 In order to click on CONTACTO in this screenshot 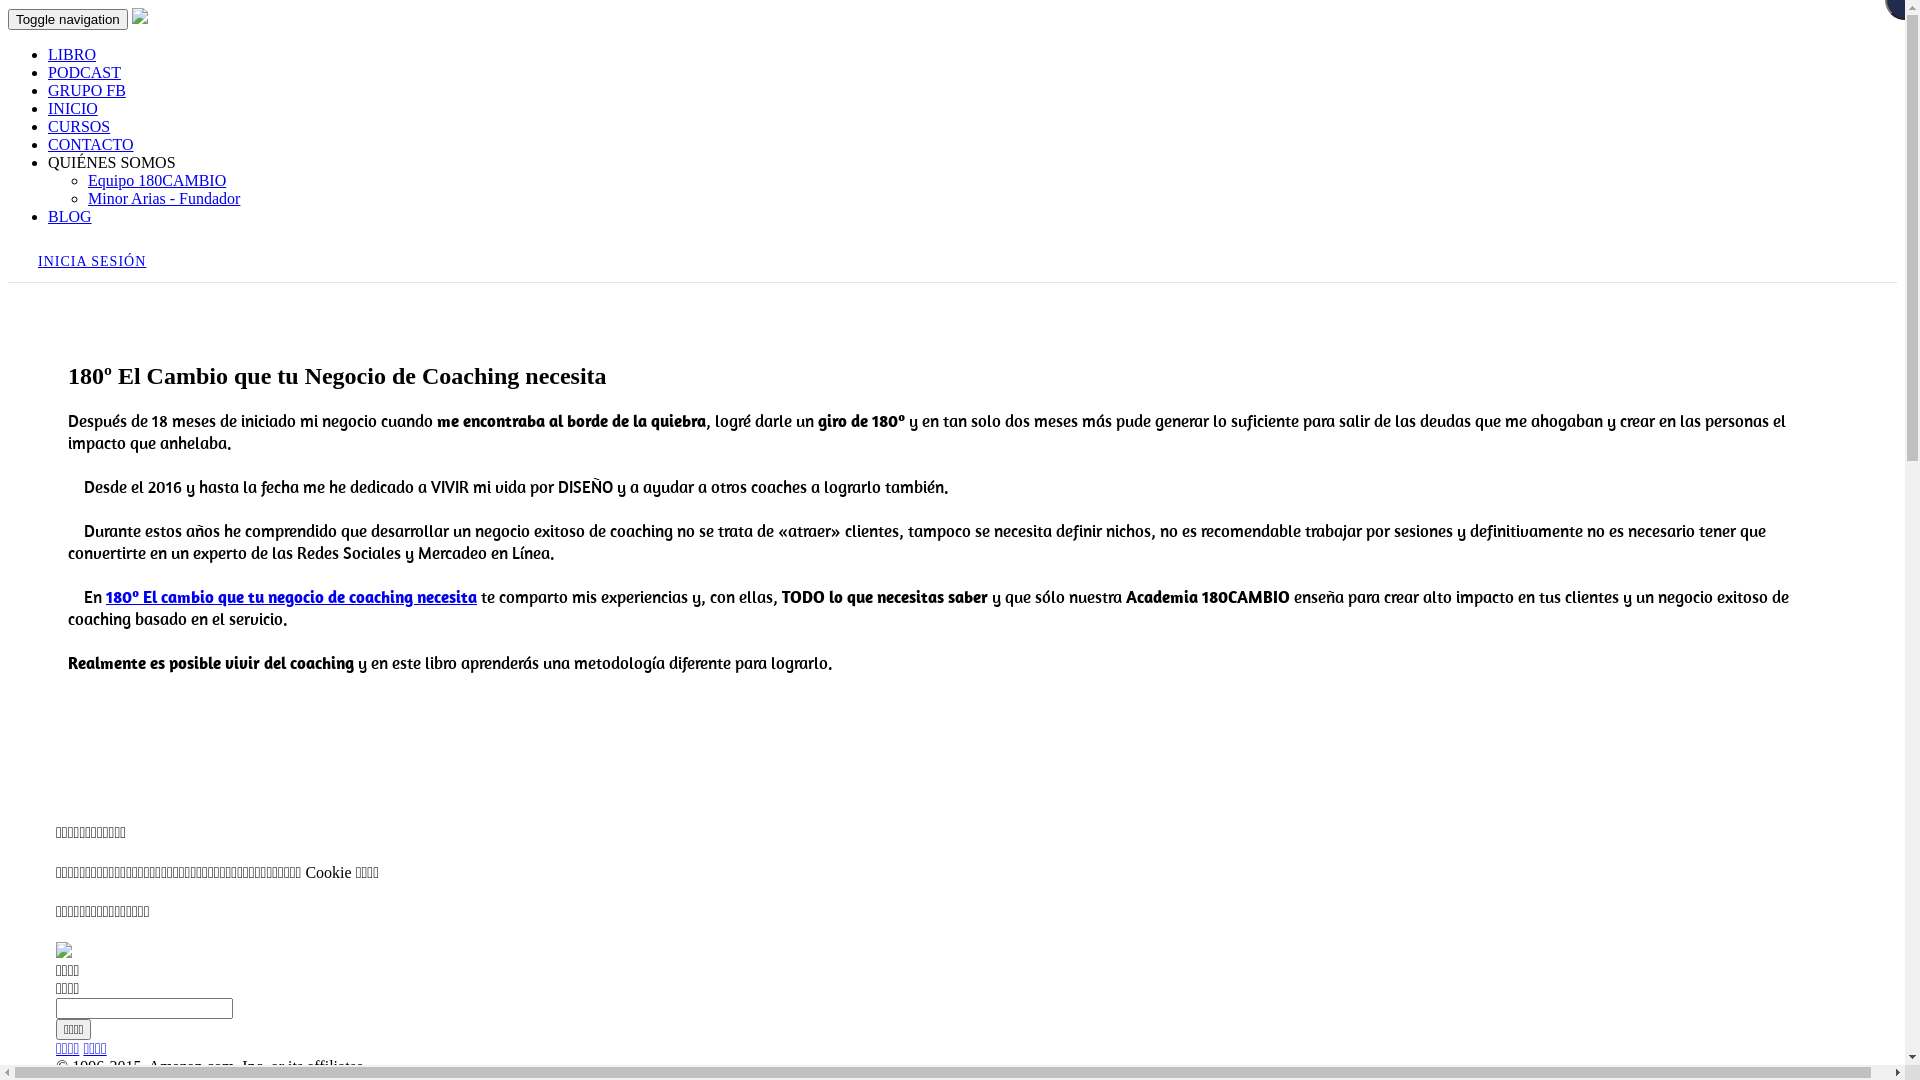, I will do `click(91, 144)`.